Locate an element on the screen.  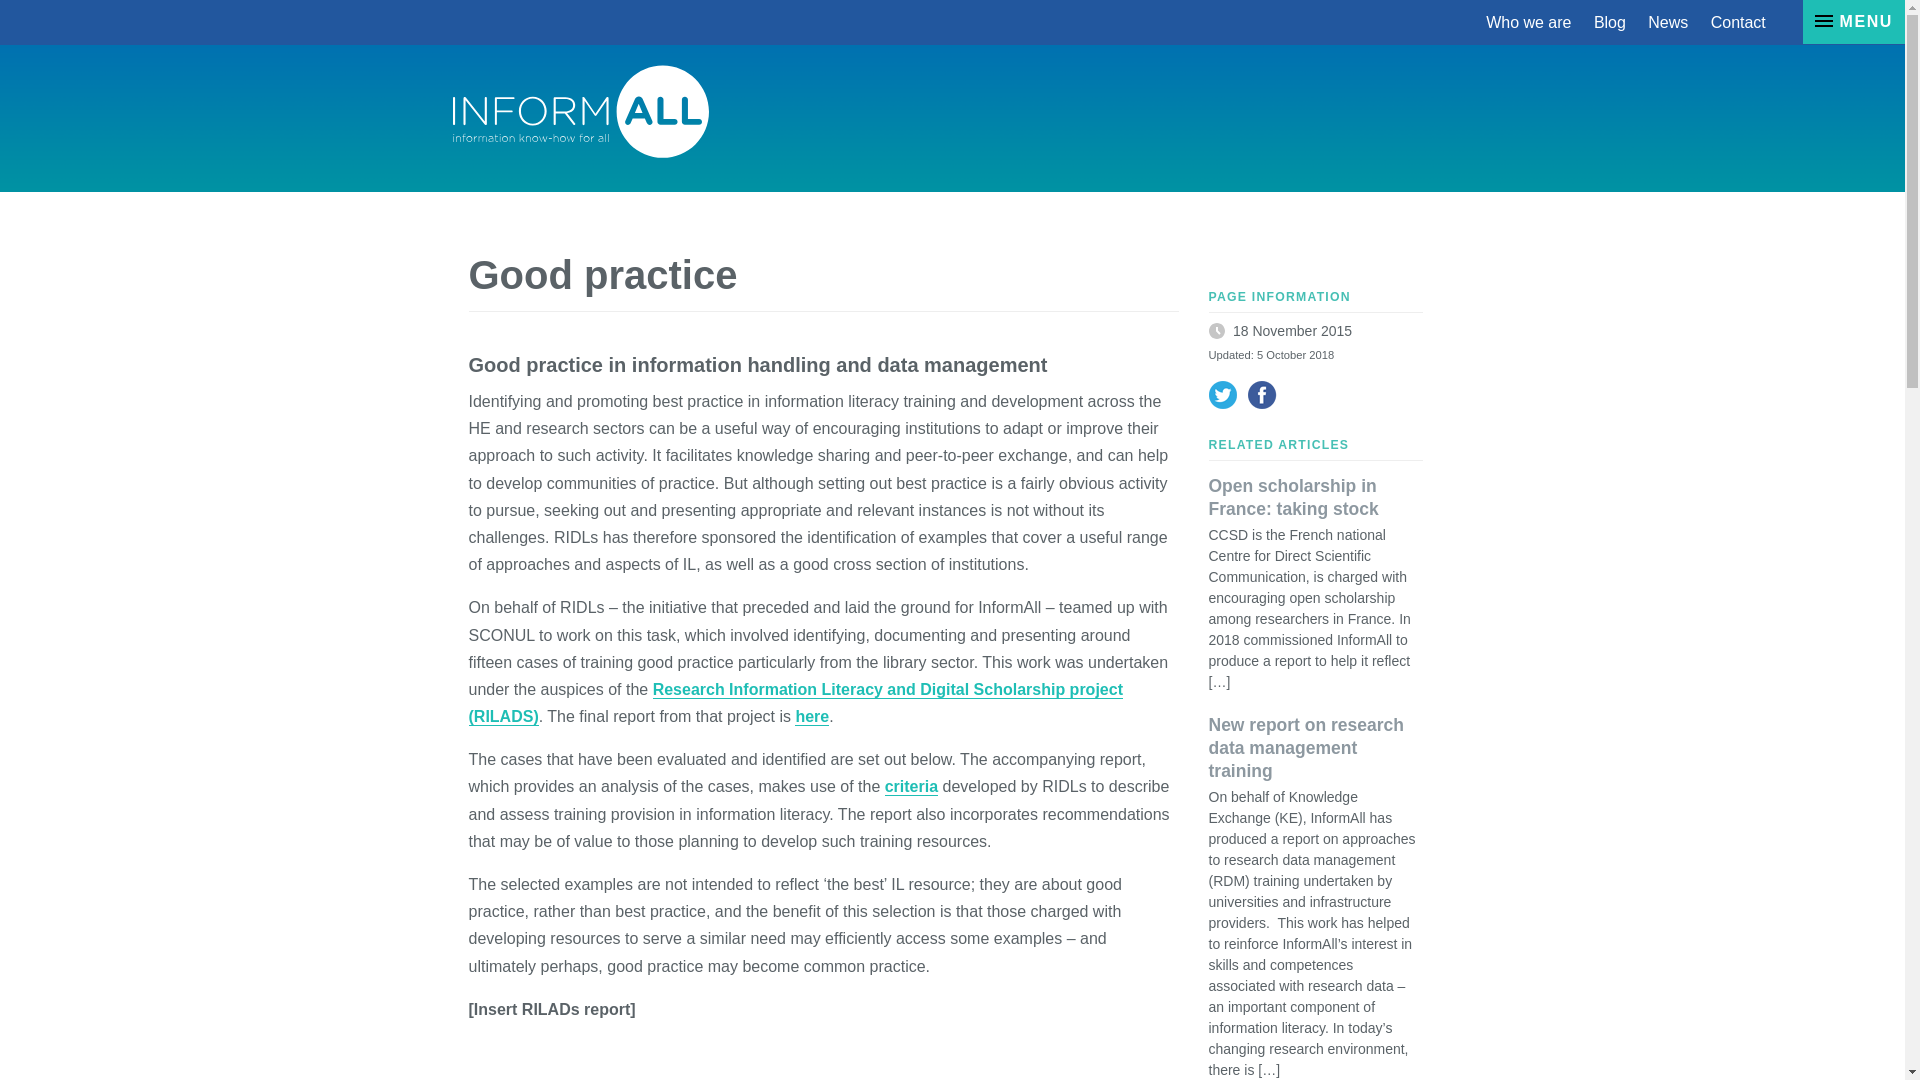
RILADS is located at coordinates (794, 703).